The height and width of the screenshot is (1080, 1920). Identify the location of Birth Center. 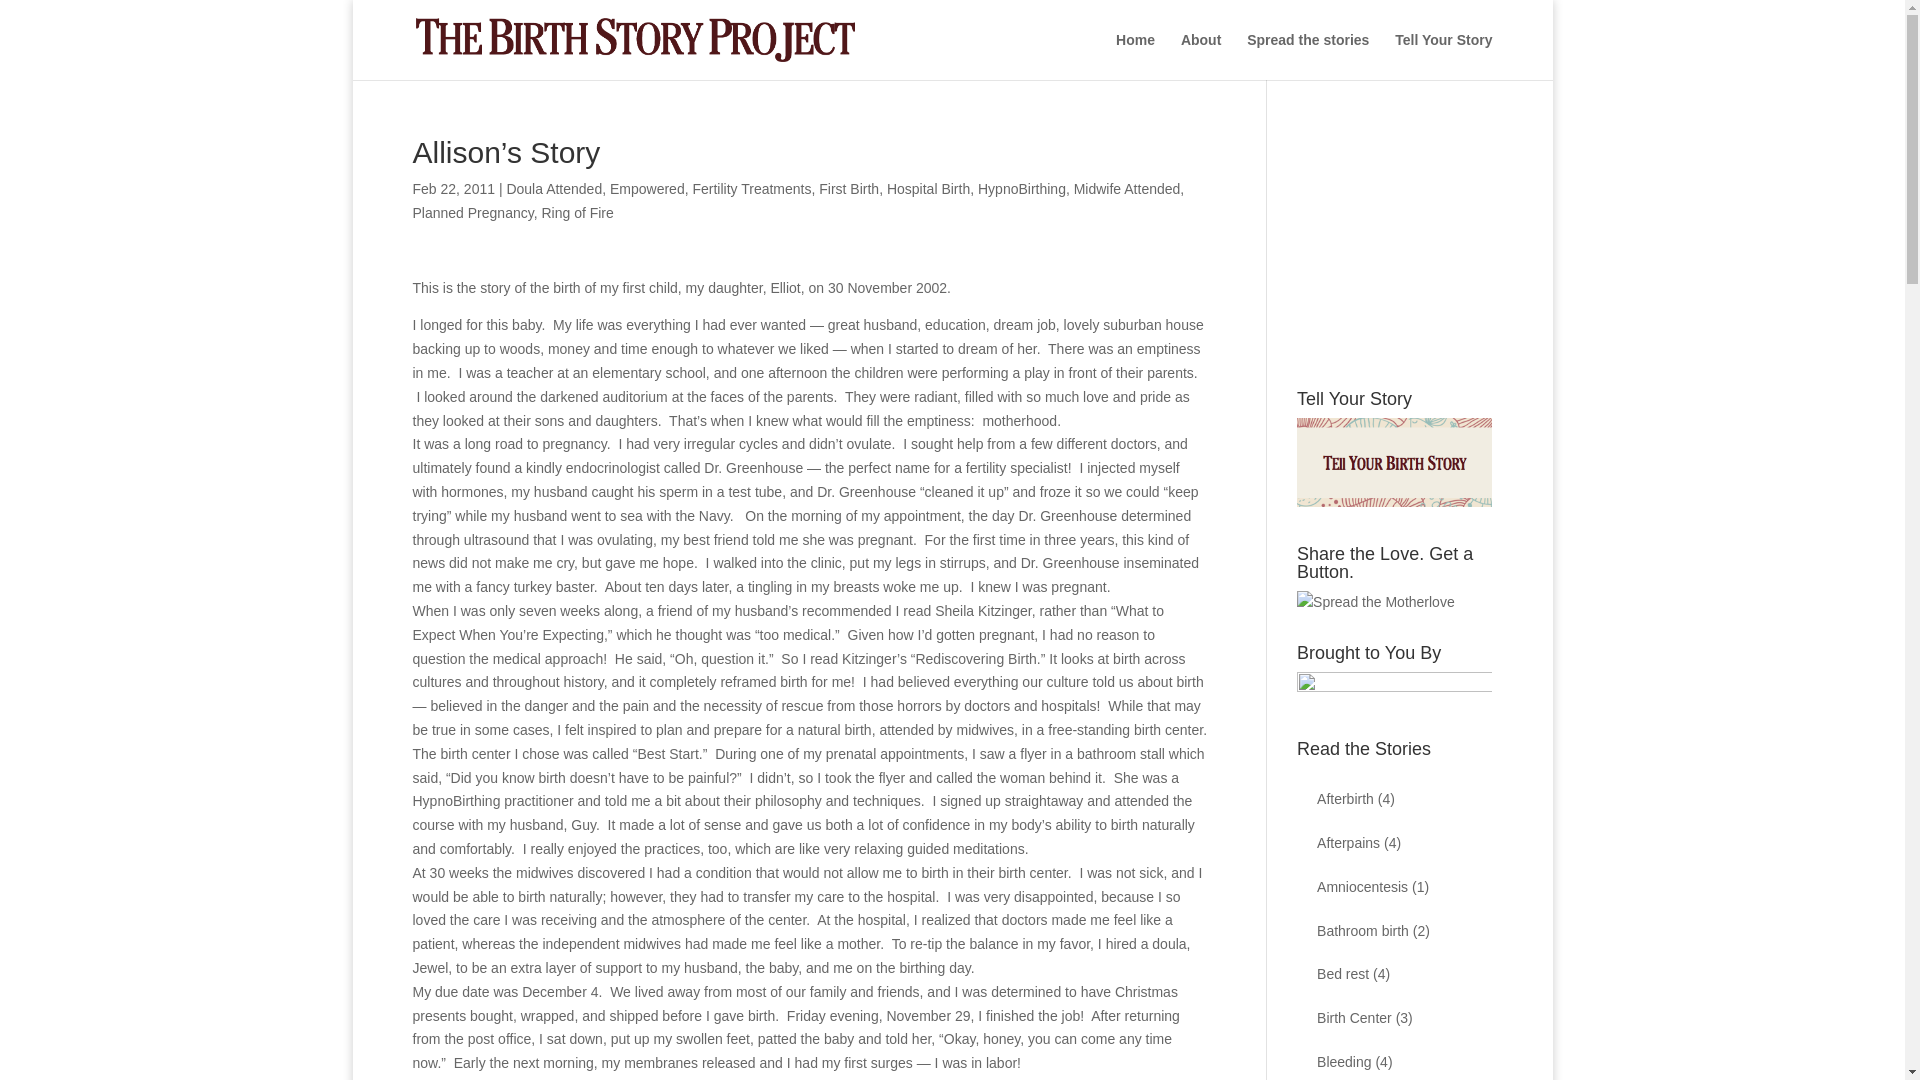
(1354, 1018).